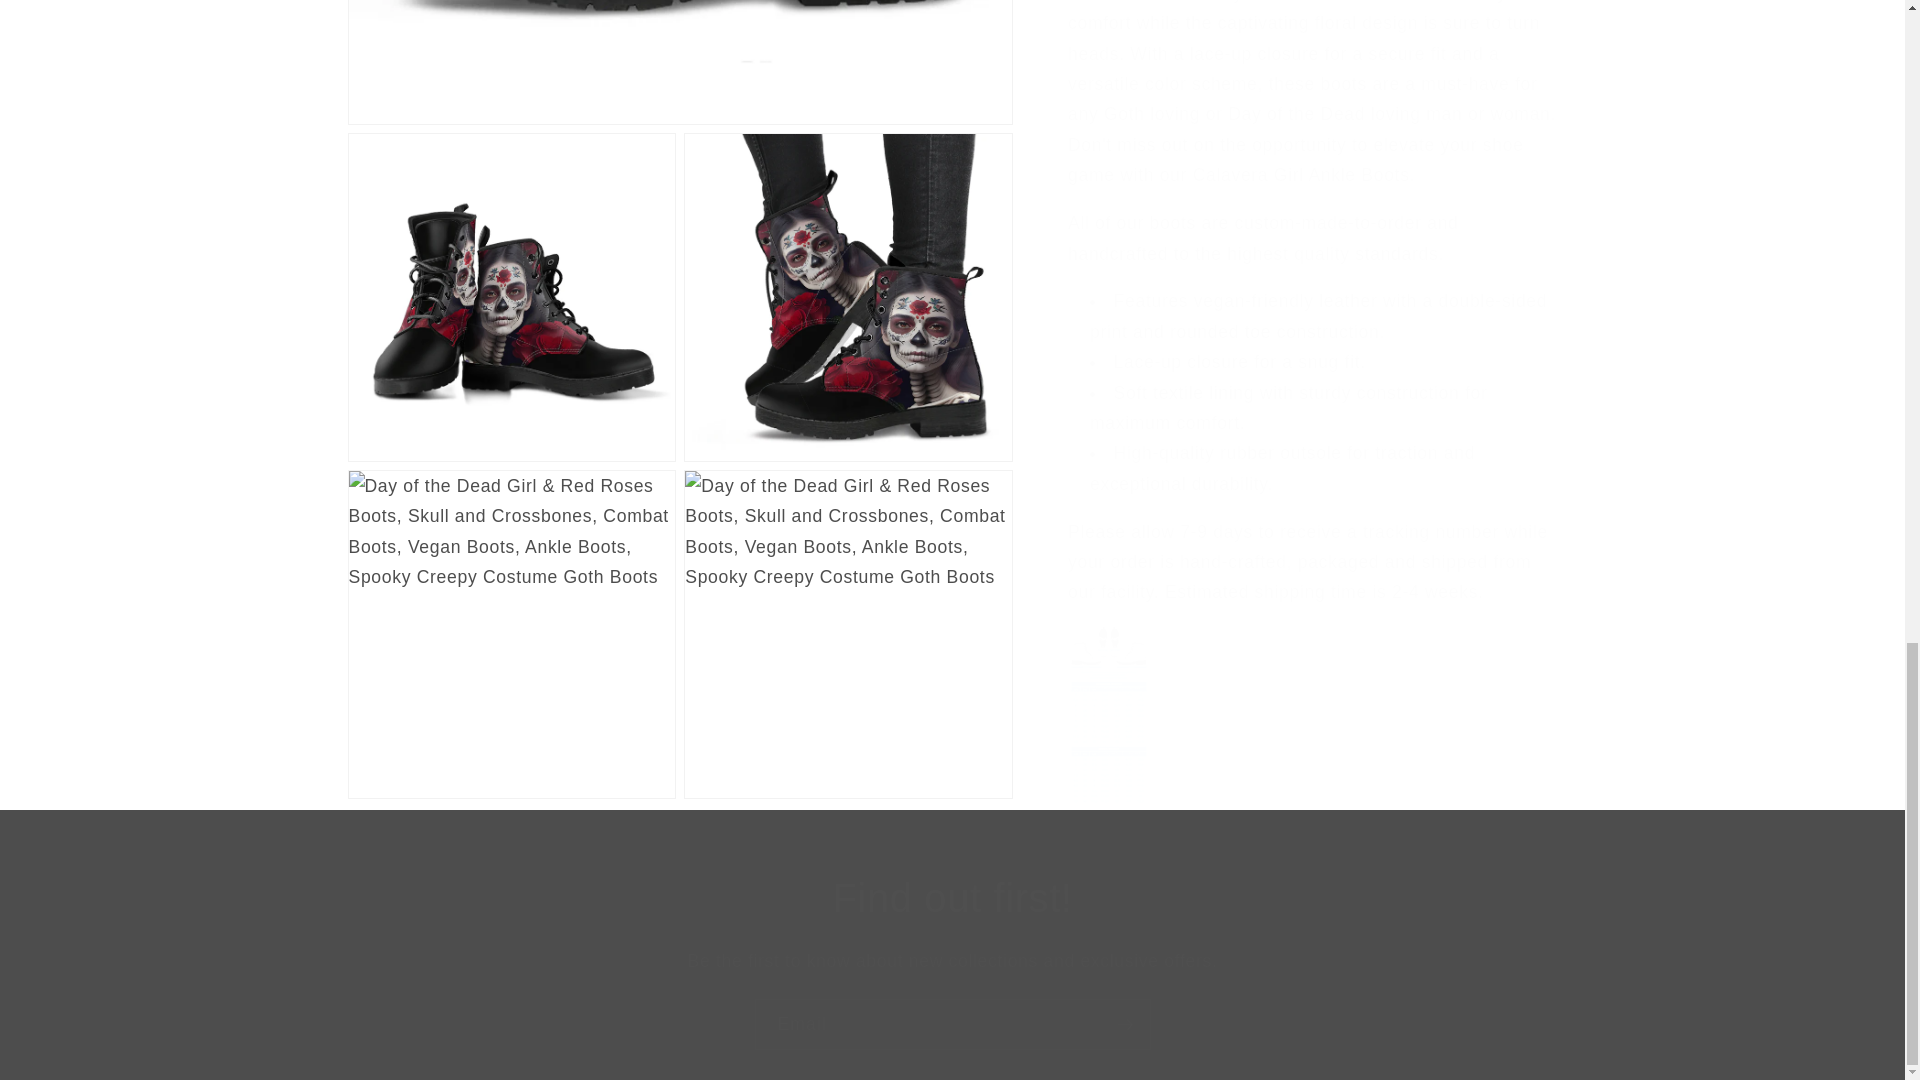 The height and width of the screenshot is (1080, 1920). Describe the element at coordinates (952, 898) in the screenshot. I see `Find out first!` at that location.